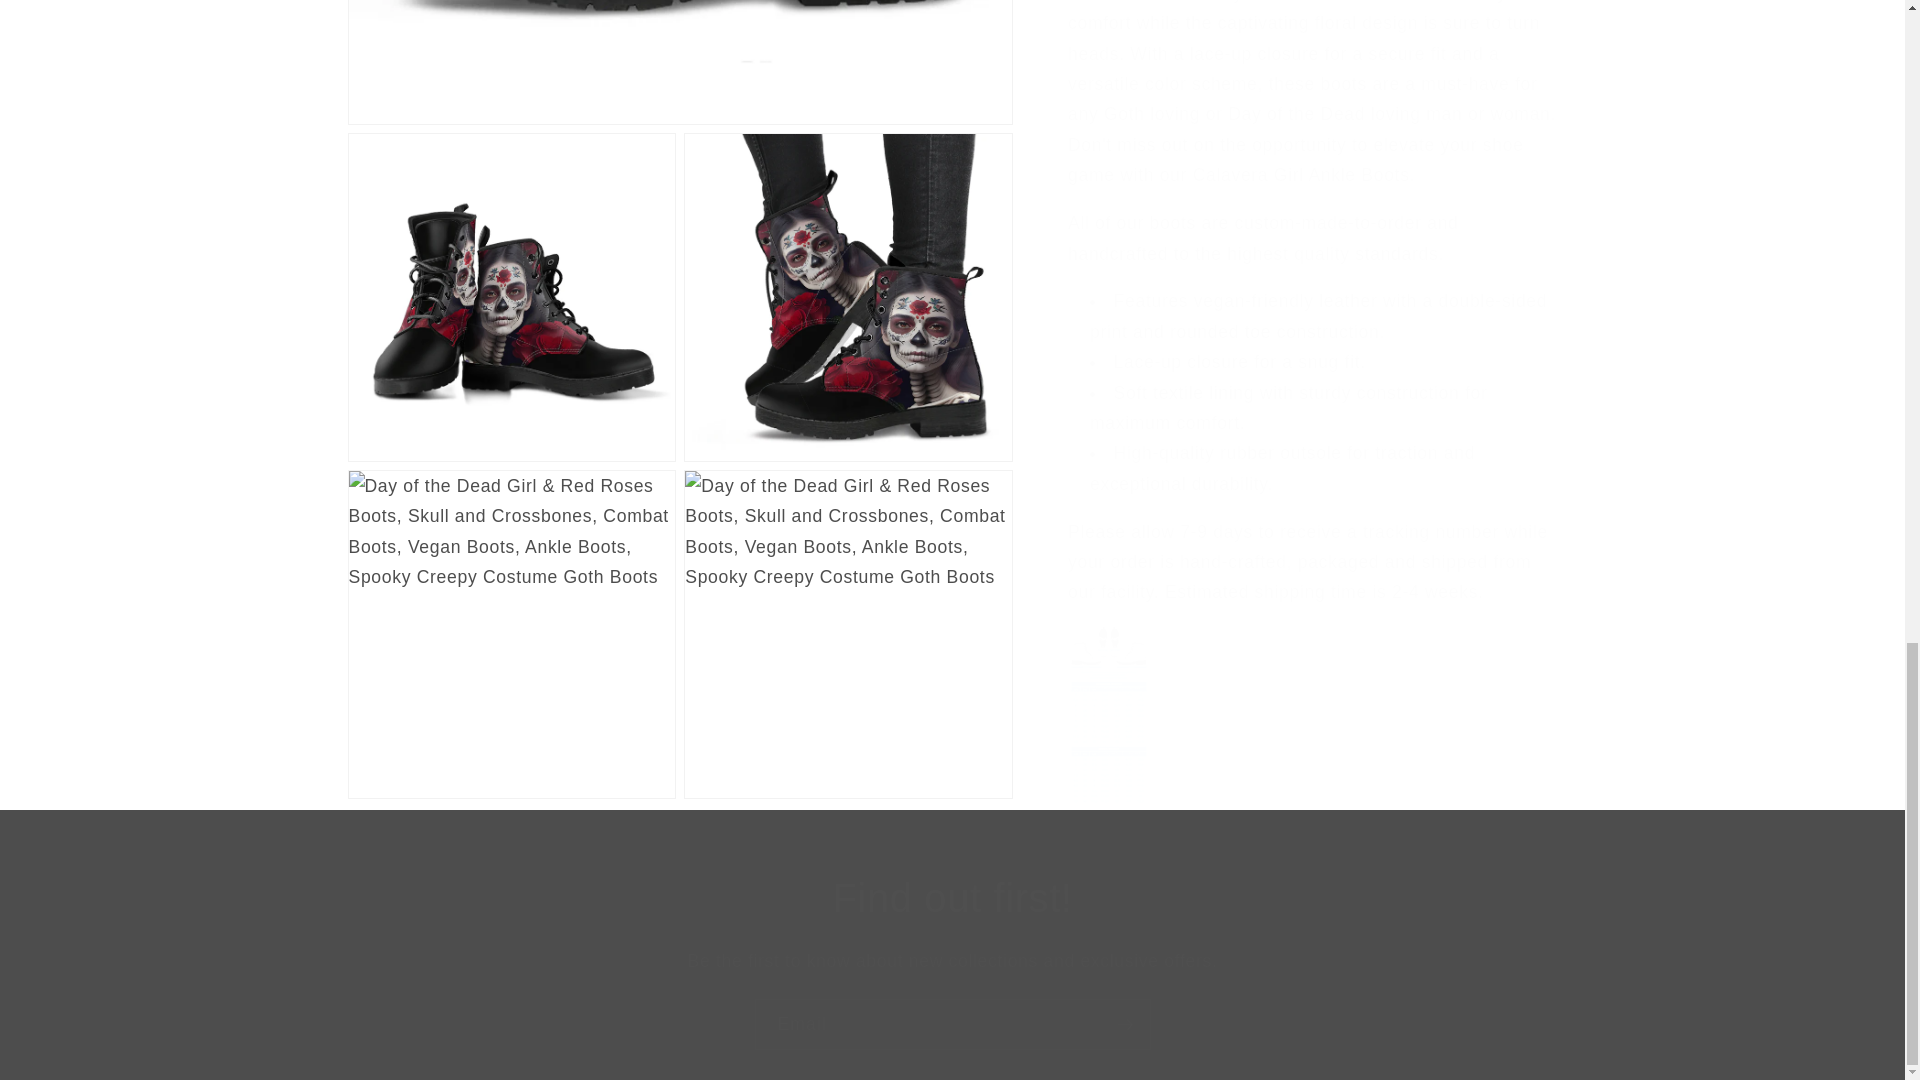 The height and width of the screenshot is (1080, 1920). Describe the element at coordinates (952, 898) in the screenshot. I see `Find out first!` at that location.